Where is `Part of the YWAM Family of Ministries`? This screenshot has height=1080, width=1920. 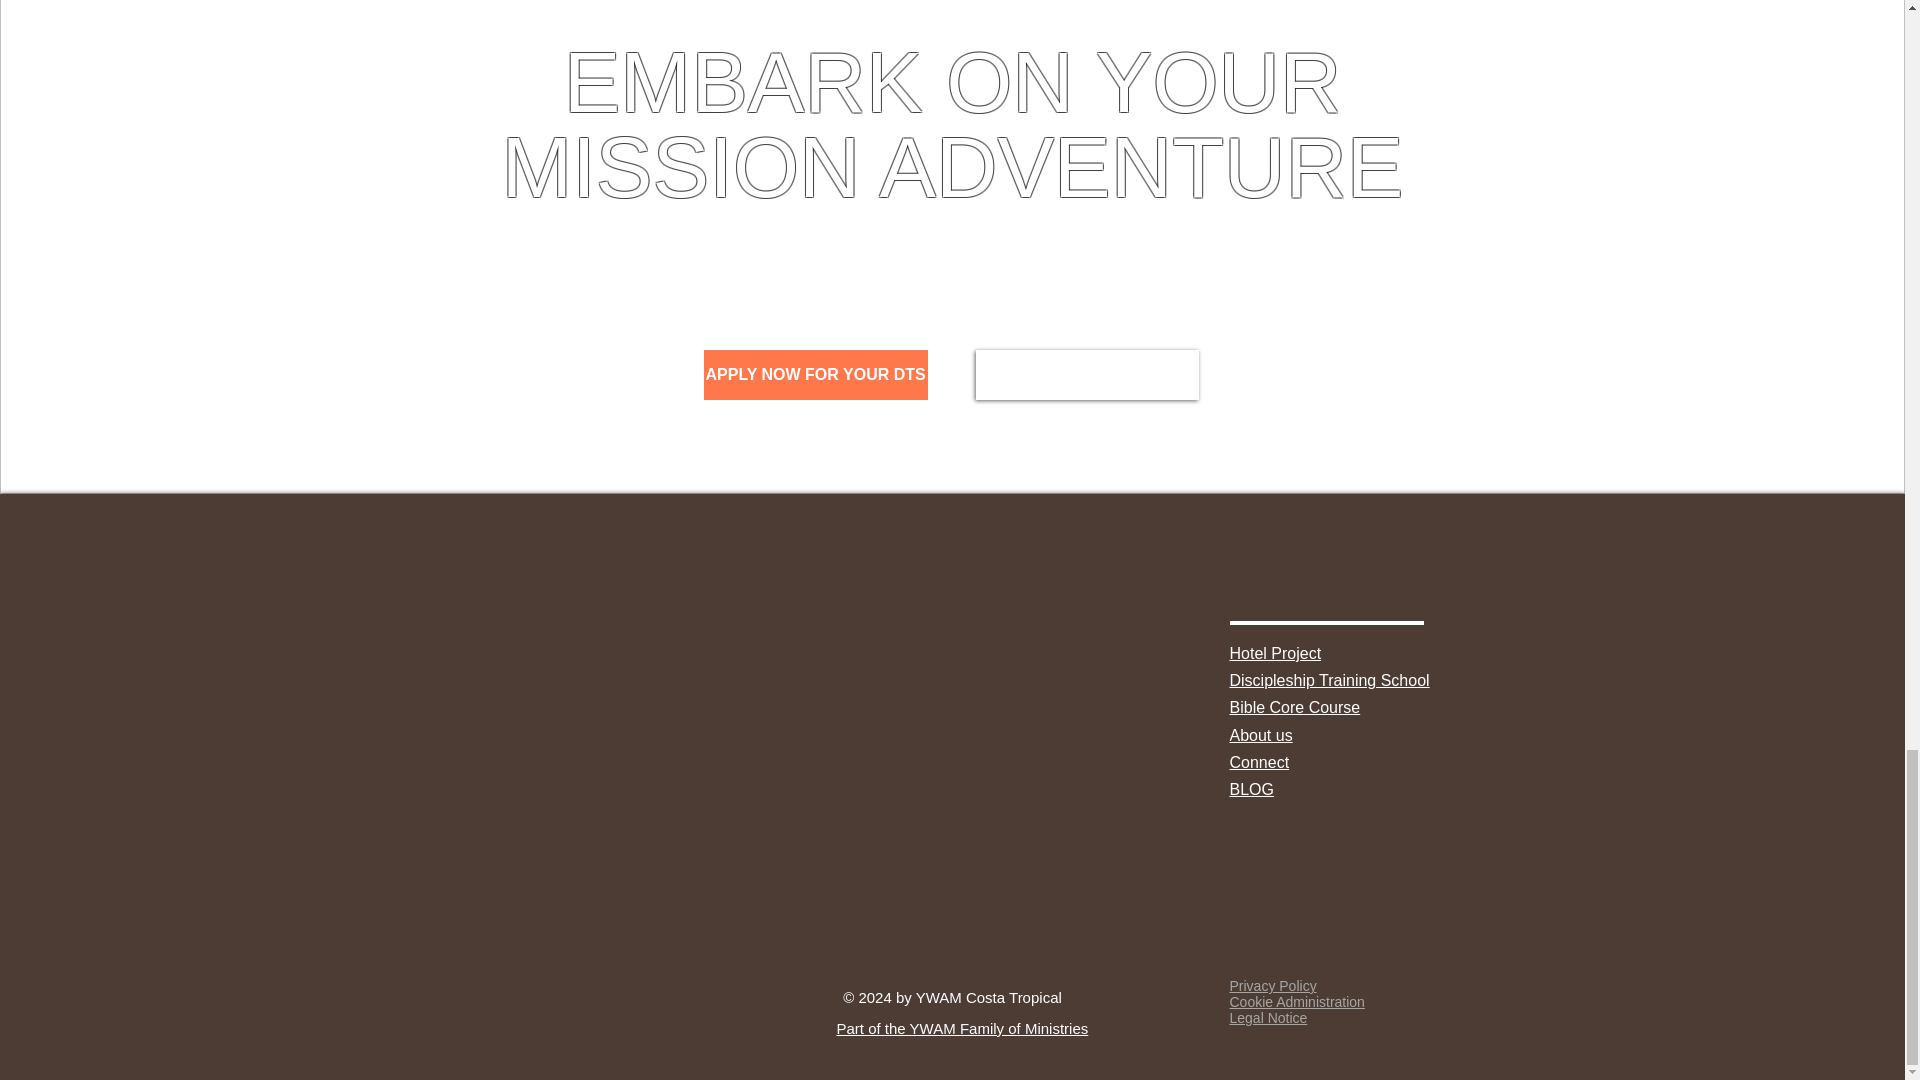
Part of the YWAM Family of Ministries is located at coordinates (962, 1028).